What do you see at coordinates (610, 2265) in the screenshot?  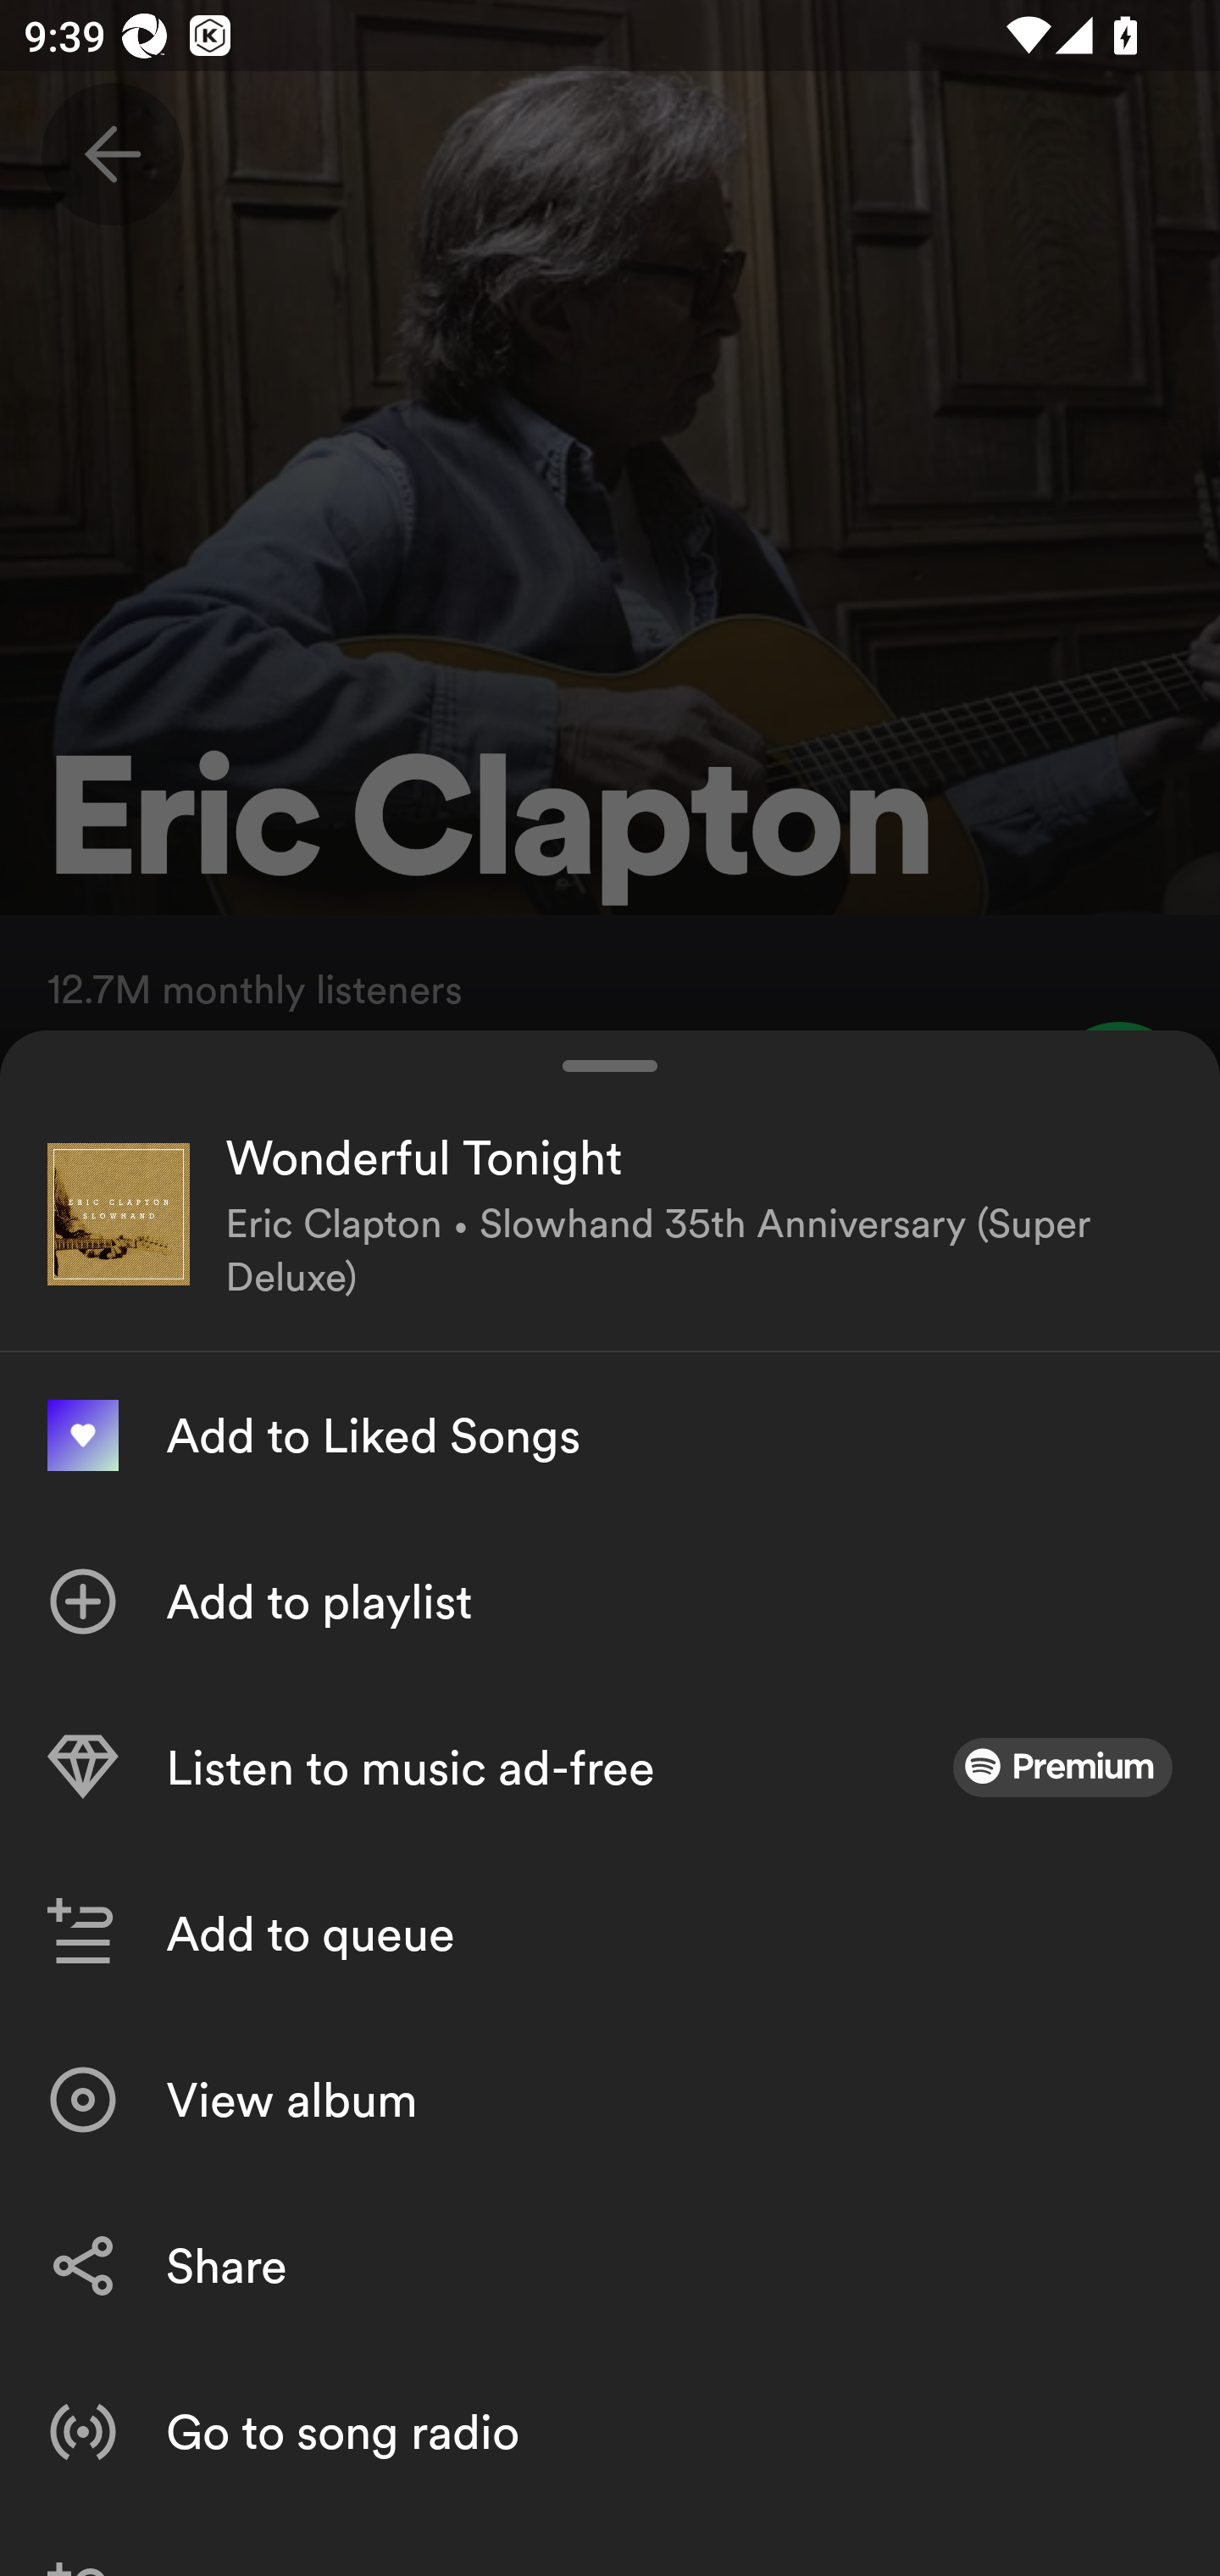 I see `Share` at bounding box center [610, 2265].